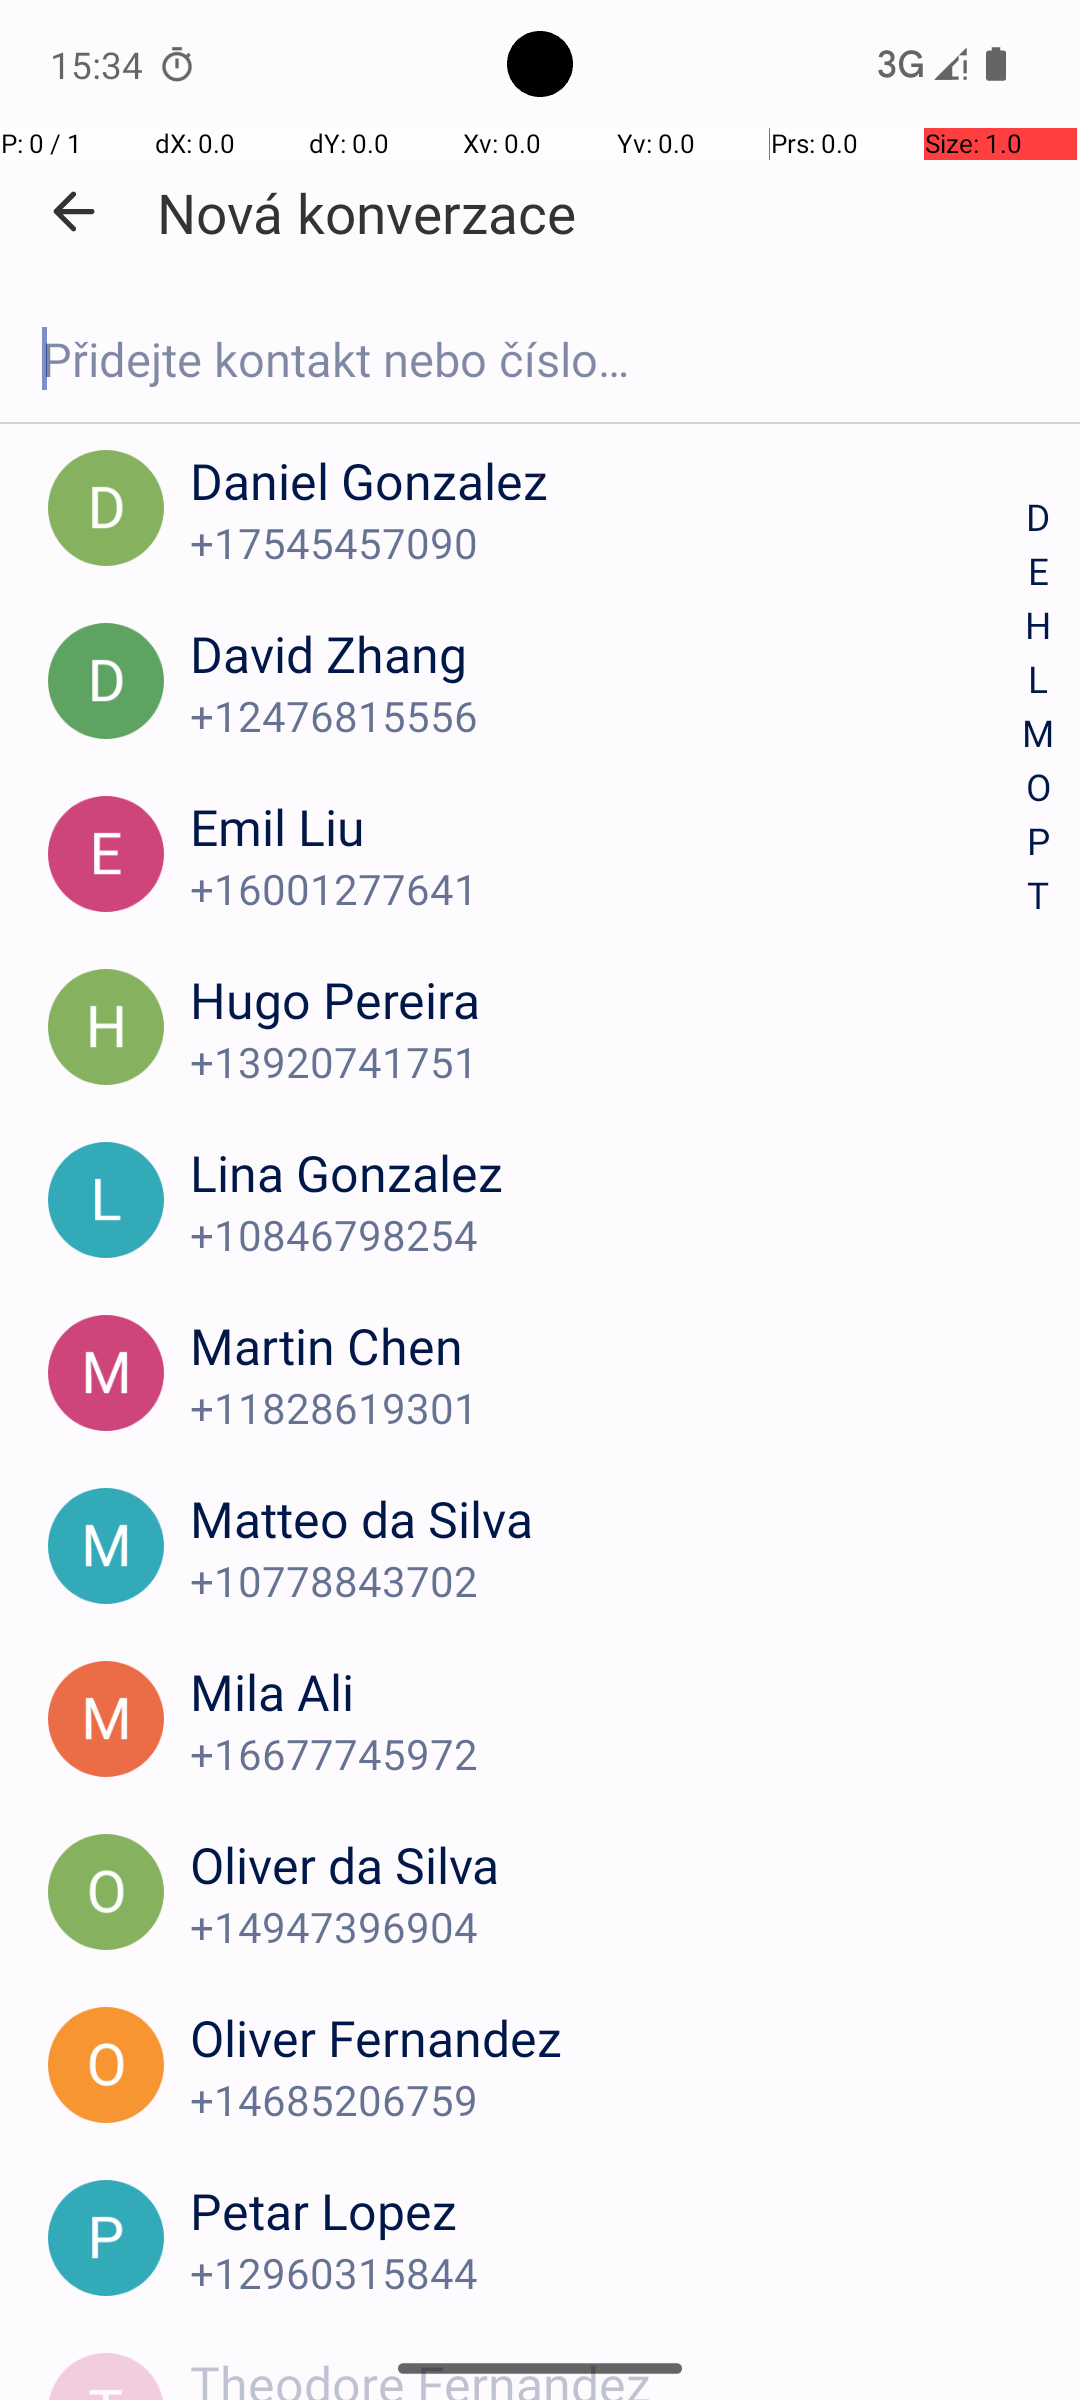  Describe the element at coordinates (608, 1345) in the screenshot. I see `Martin Chen` at that location.